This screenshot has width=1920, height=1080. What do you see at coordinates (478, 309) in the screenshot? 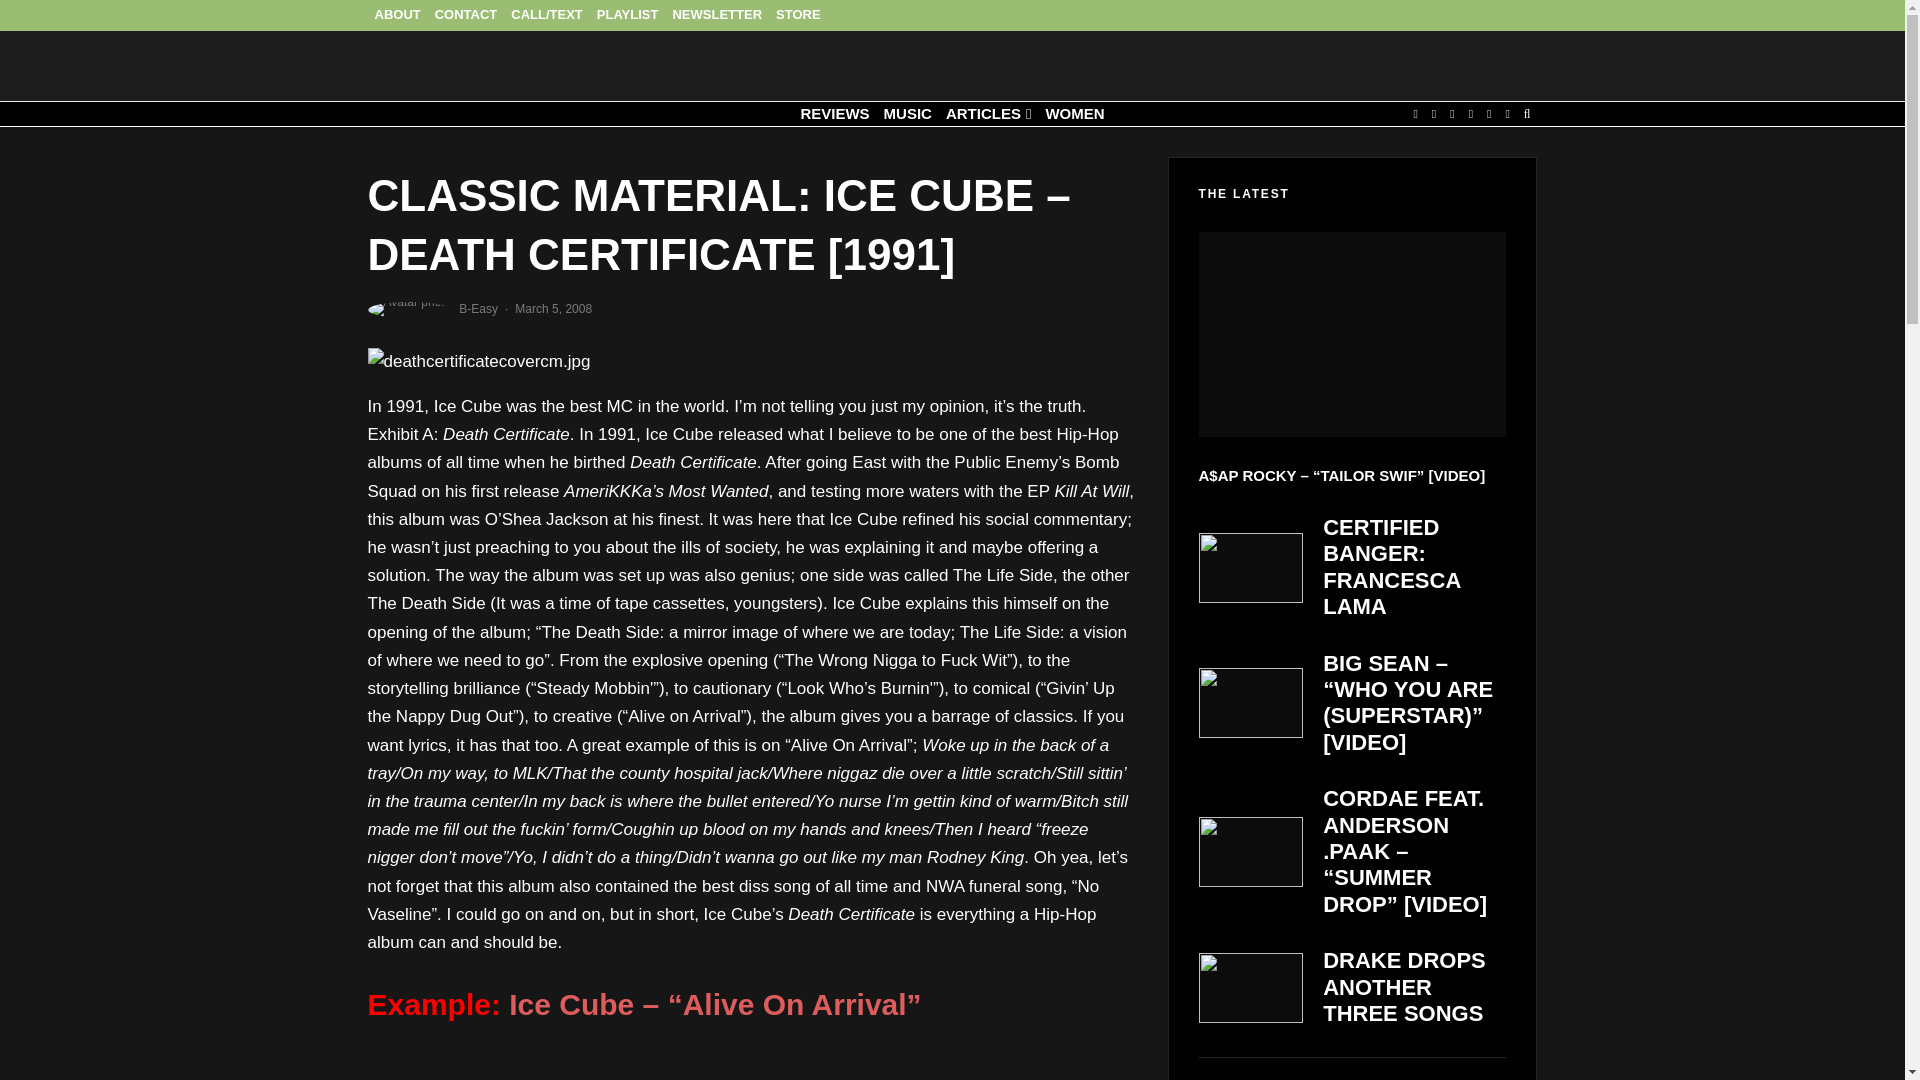
I see `Posts by B-Easy` at bounding box center [478, 309].